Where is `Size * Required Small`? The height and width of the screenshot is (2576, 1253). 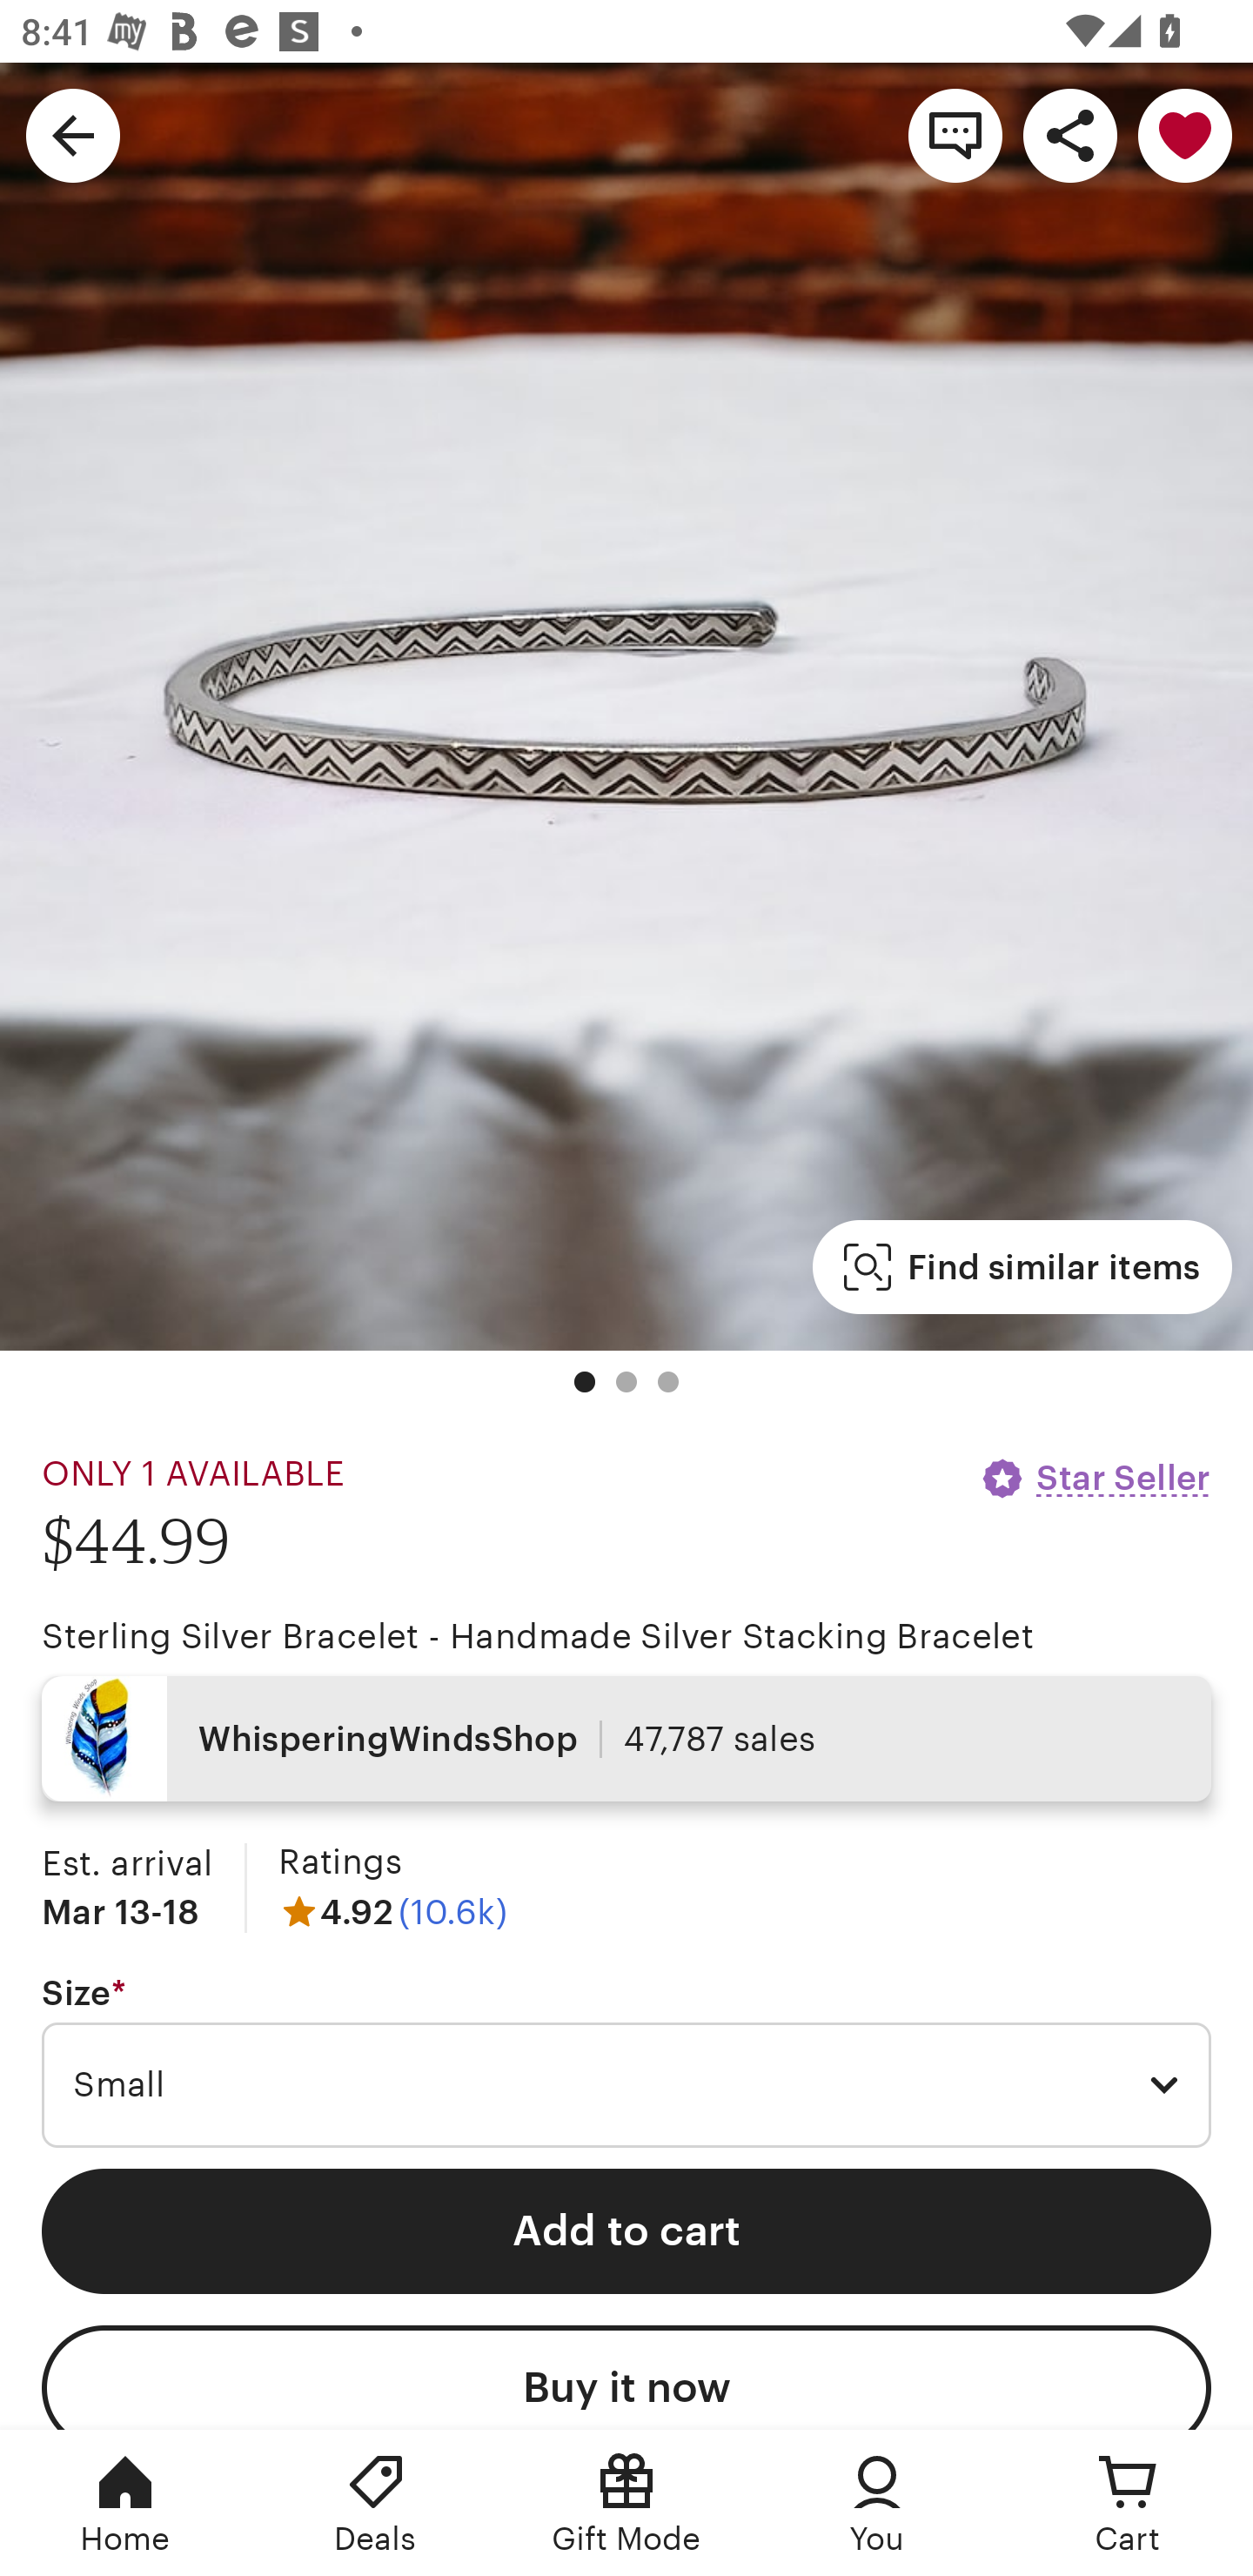
Size * Required Small is located at coordinates (626, 2062).